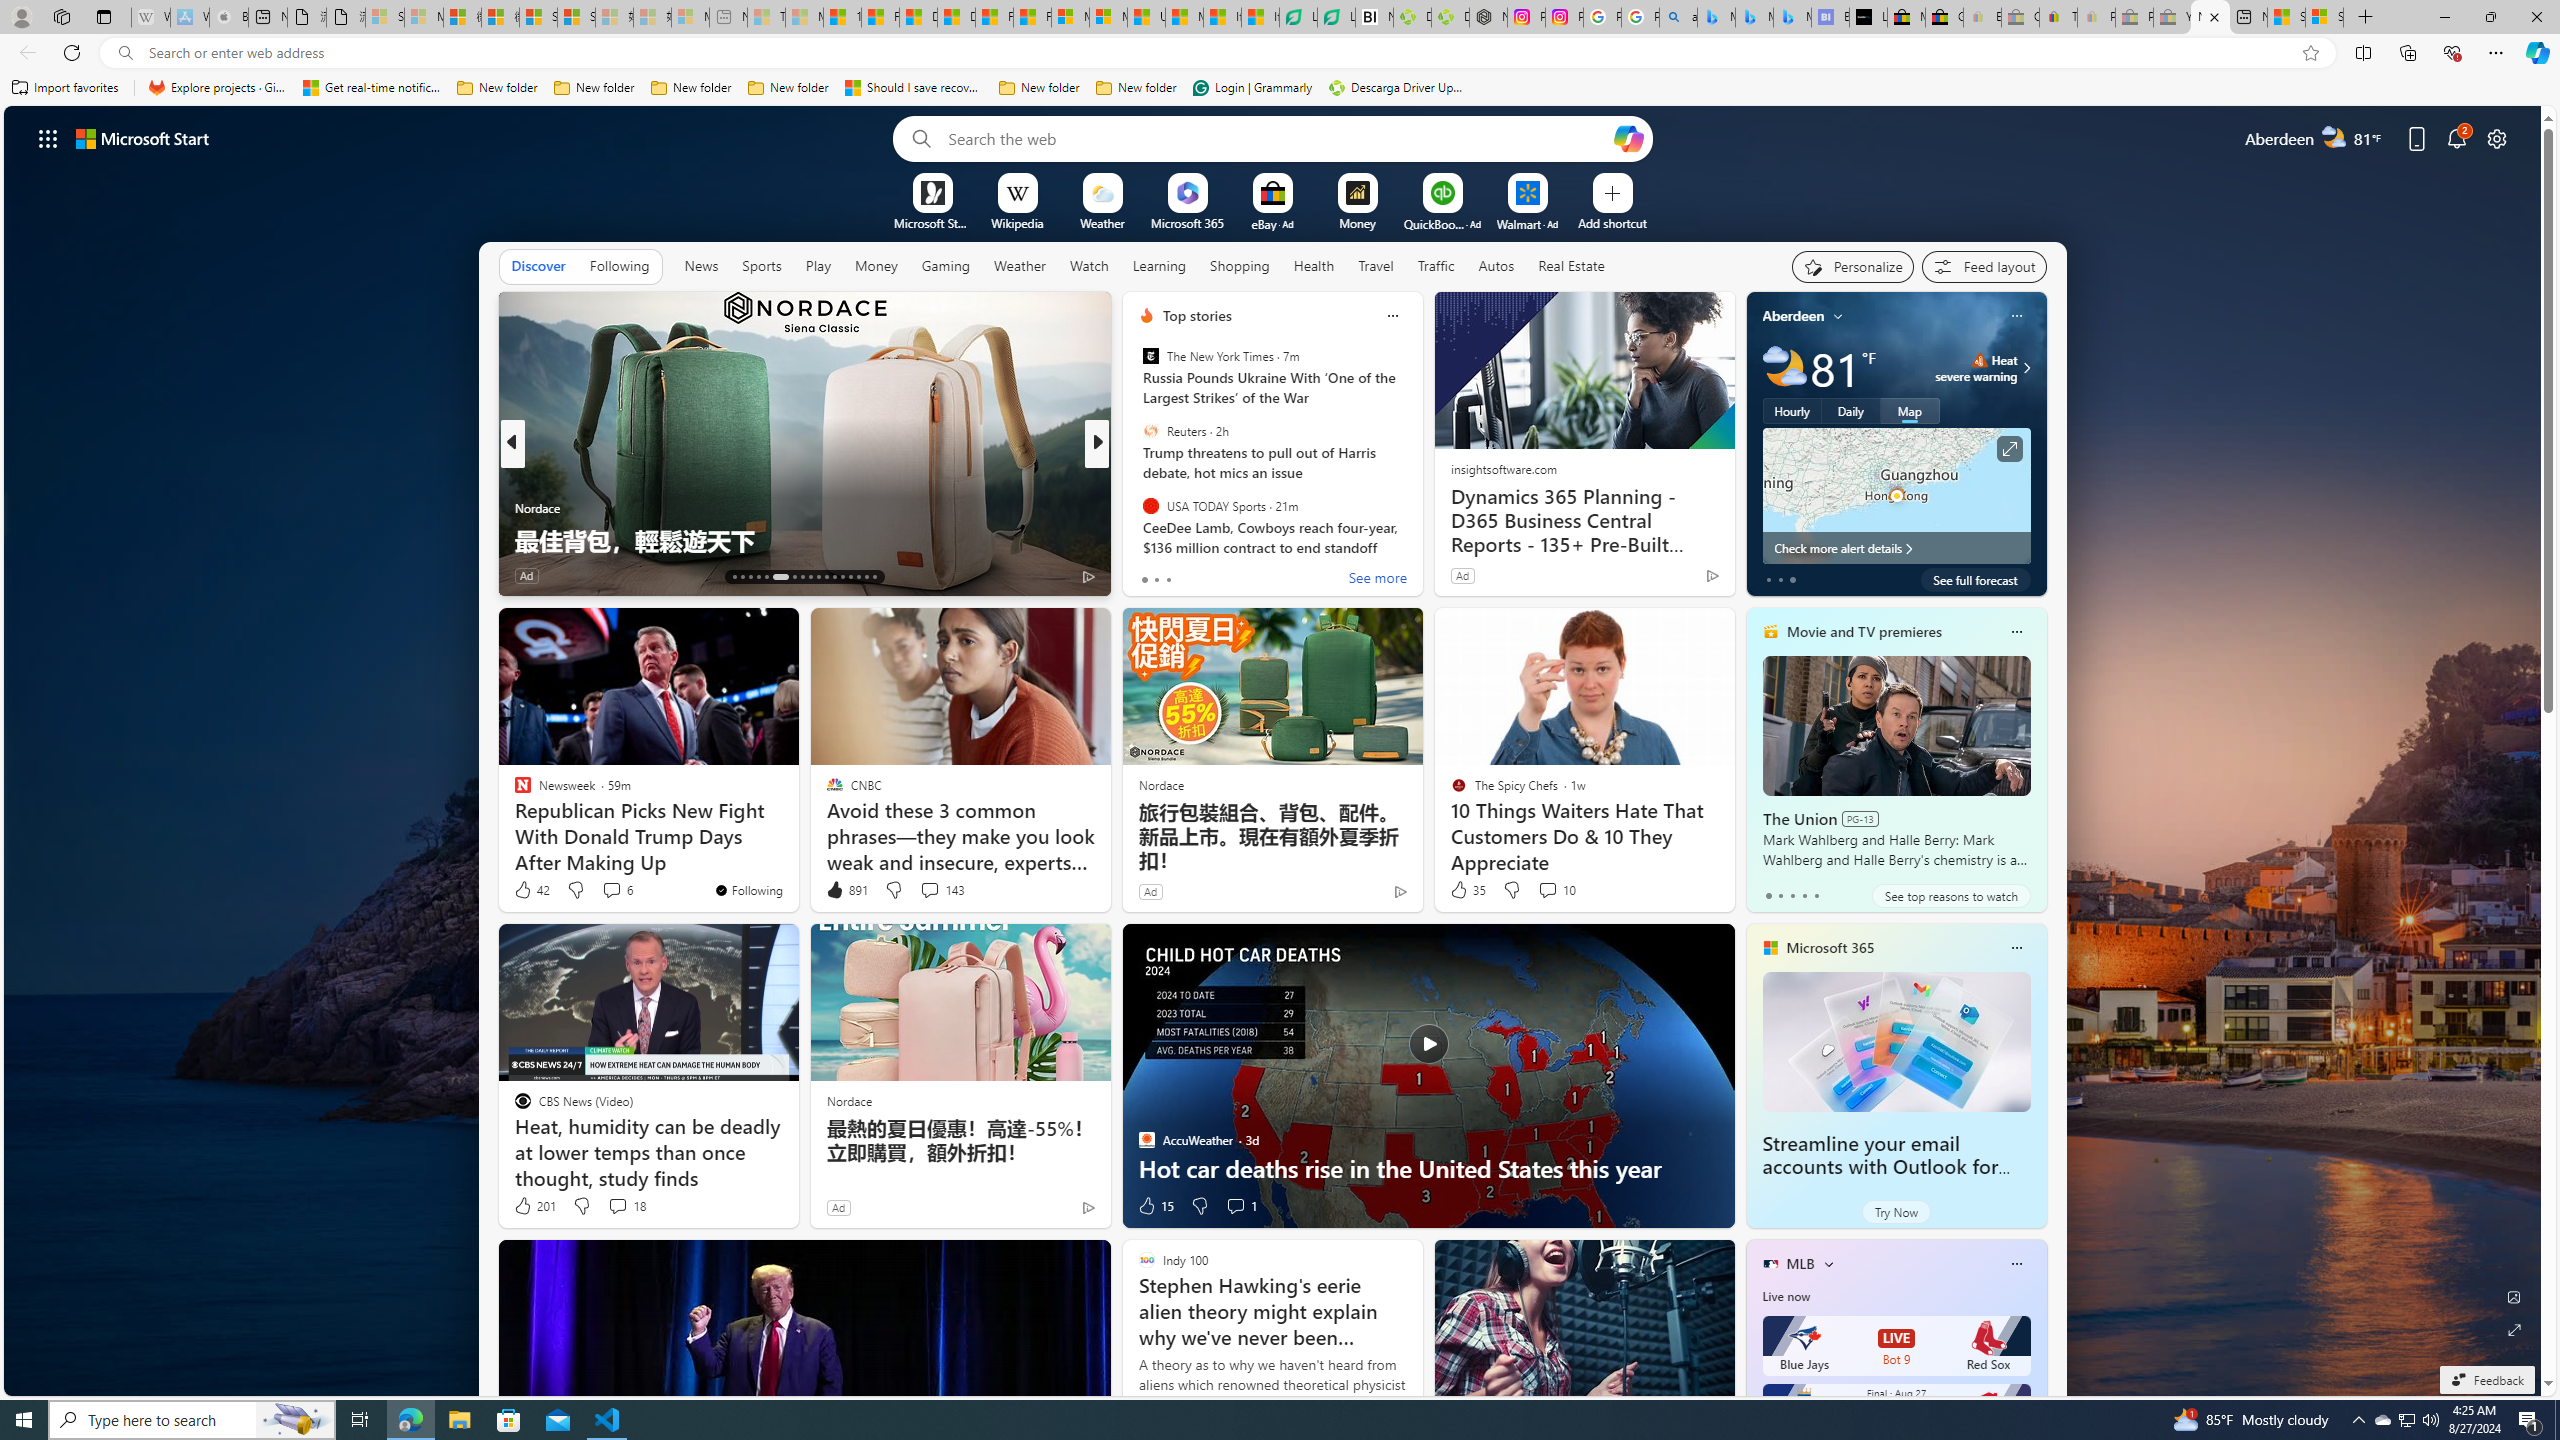 The image size is (2560, 1440). Describe the element at coordinates (742, 577) in the screenshot. I see `AutomationID: tab-14` at that location.